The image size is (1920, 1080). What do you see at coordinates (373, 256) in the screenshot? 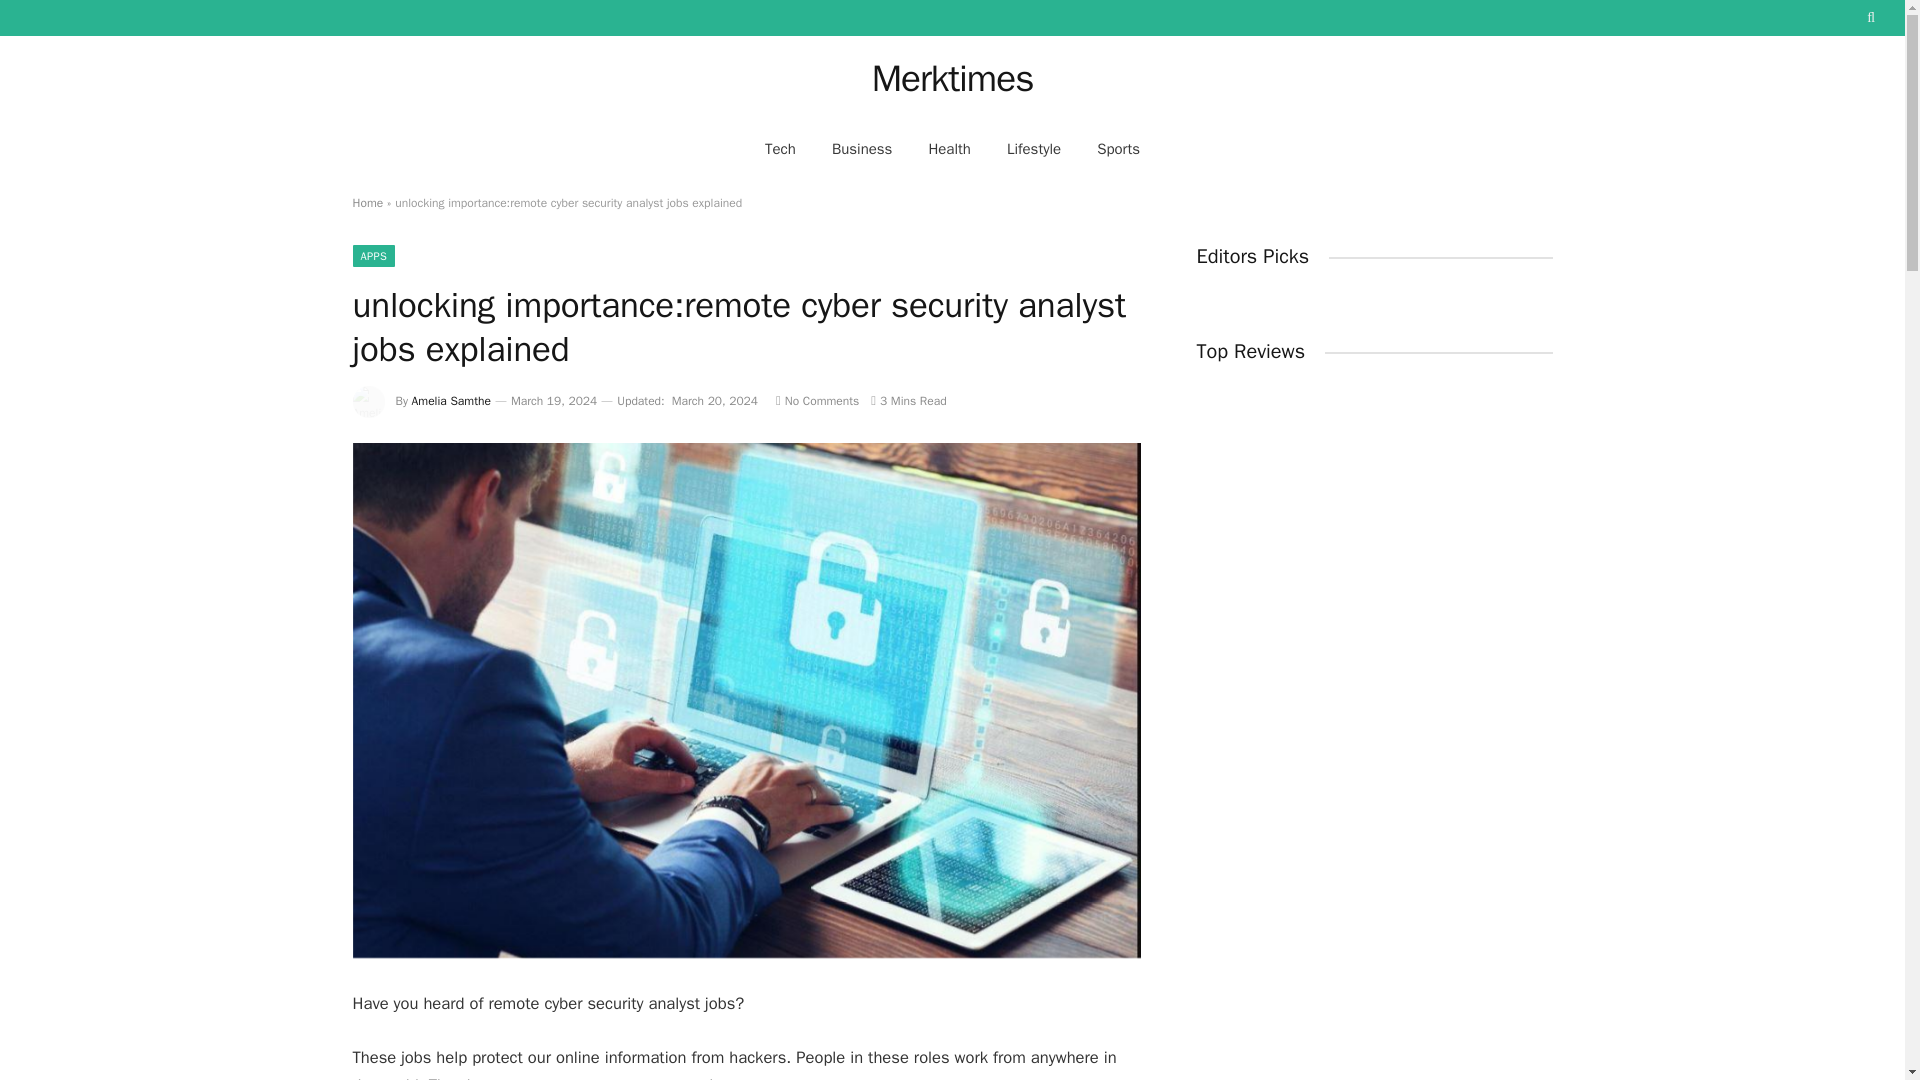
I see `APPS` at bounding box center [373, 256].